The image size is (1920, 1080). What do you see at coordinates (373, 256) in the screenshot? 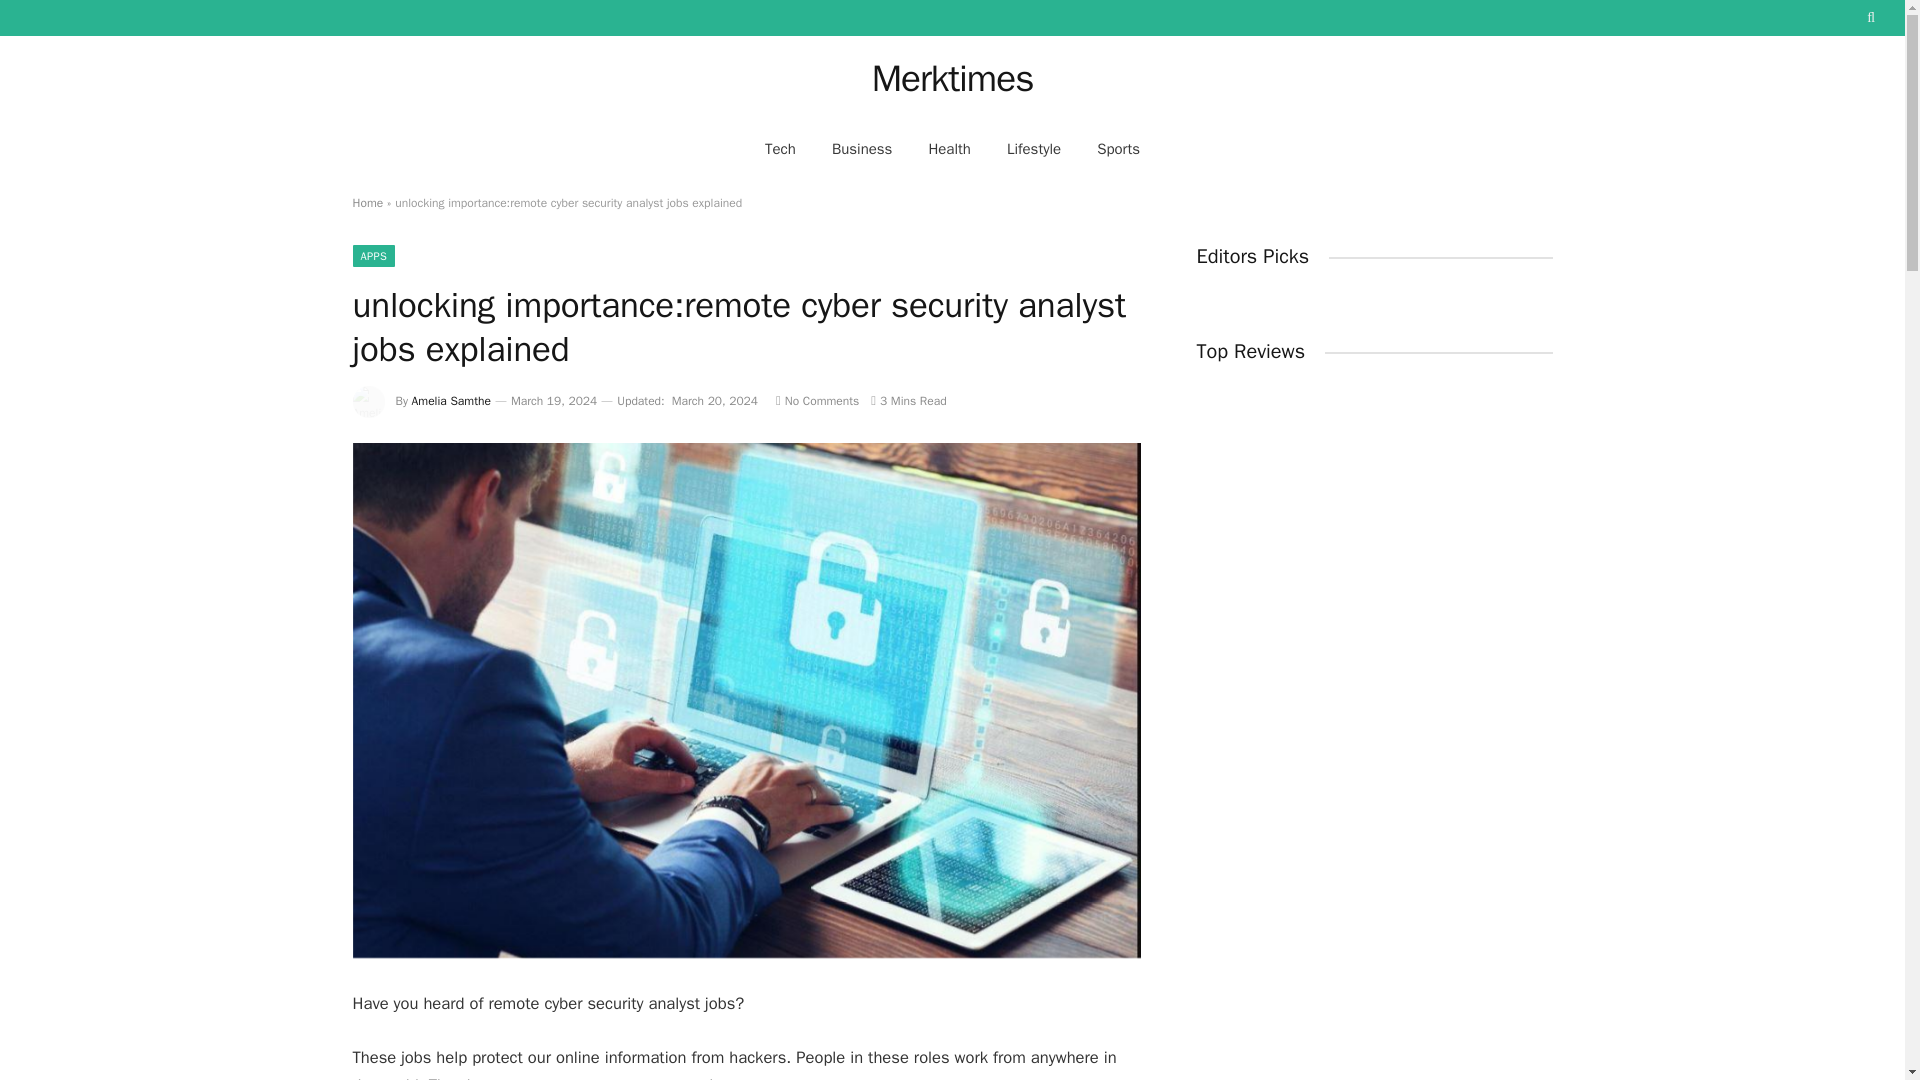
I see `APPS` at bounding box center [373, 256].